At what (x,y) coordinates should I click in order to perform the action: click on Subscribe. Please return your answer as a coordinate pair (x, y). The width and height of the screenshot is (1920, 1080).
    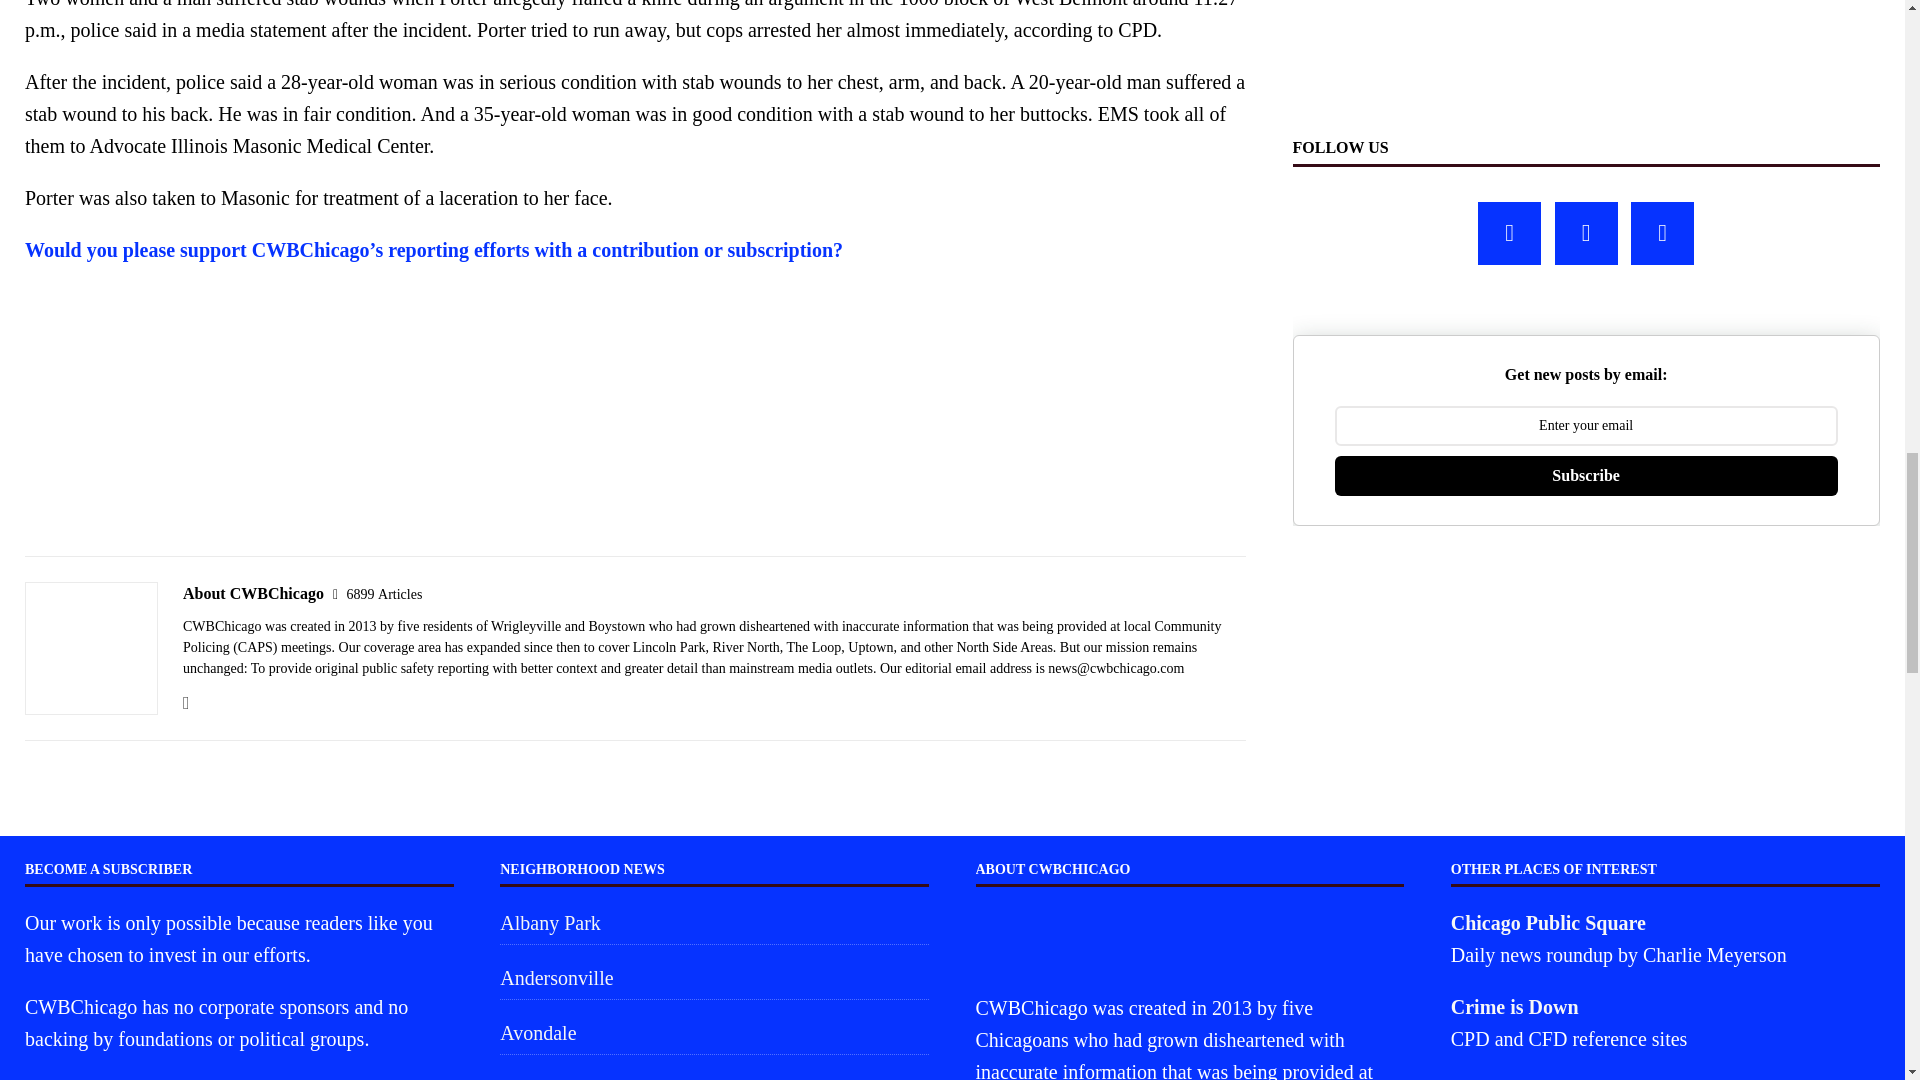
    Looking at the image, I should click on (1586, 475).